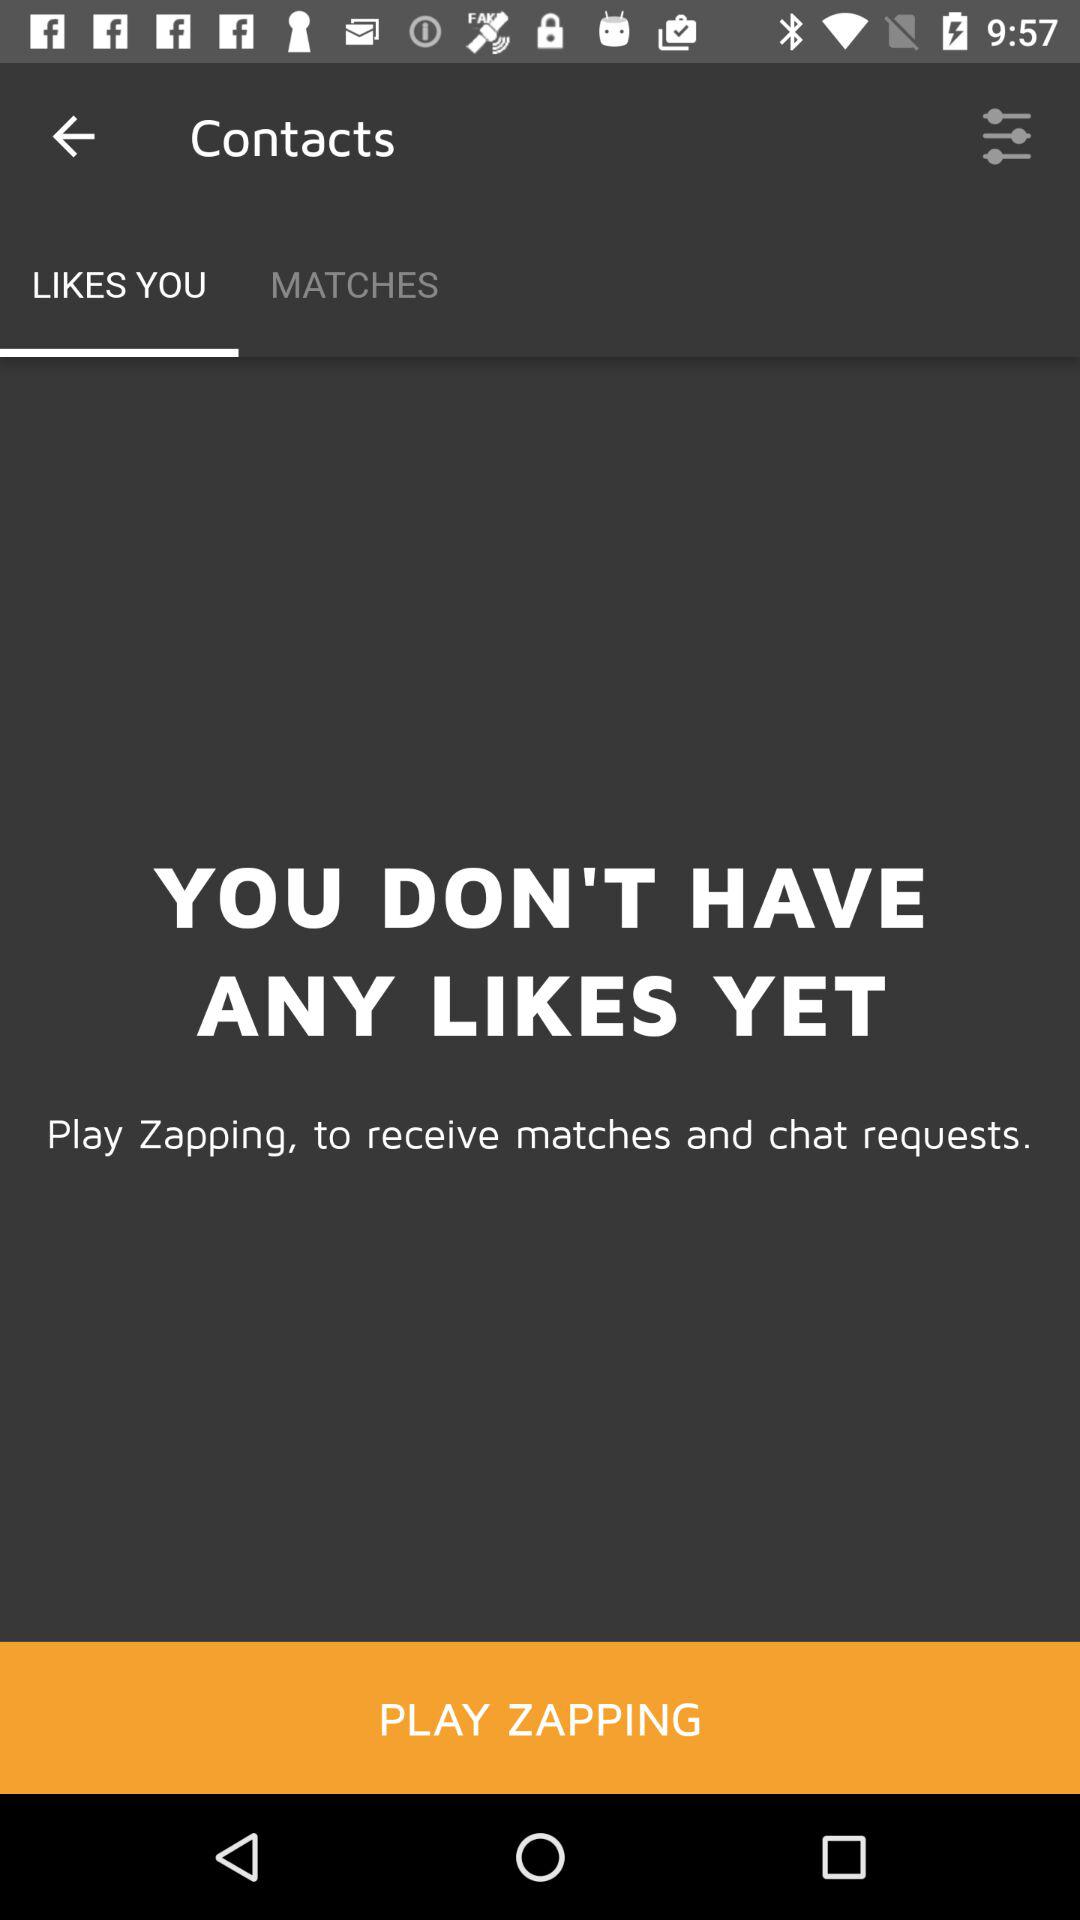  Describe the element at coordinates (1006, 136) in the screenshot. I see `open item above you don t` at that location.